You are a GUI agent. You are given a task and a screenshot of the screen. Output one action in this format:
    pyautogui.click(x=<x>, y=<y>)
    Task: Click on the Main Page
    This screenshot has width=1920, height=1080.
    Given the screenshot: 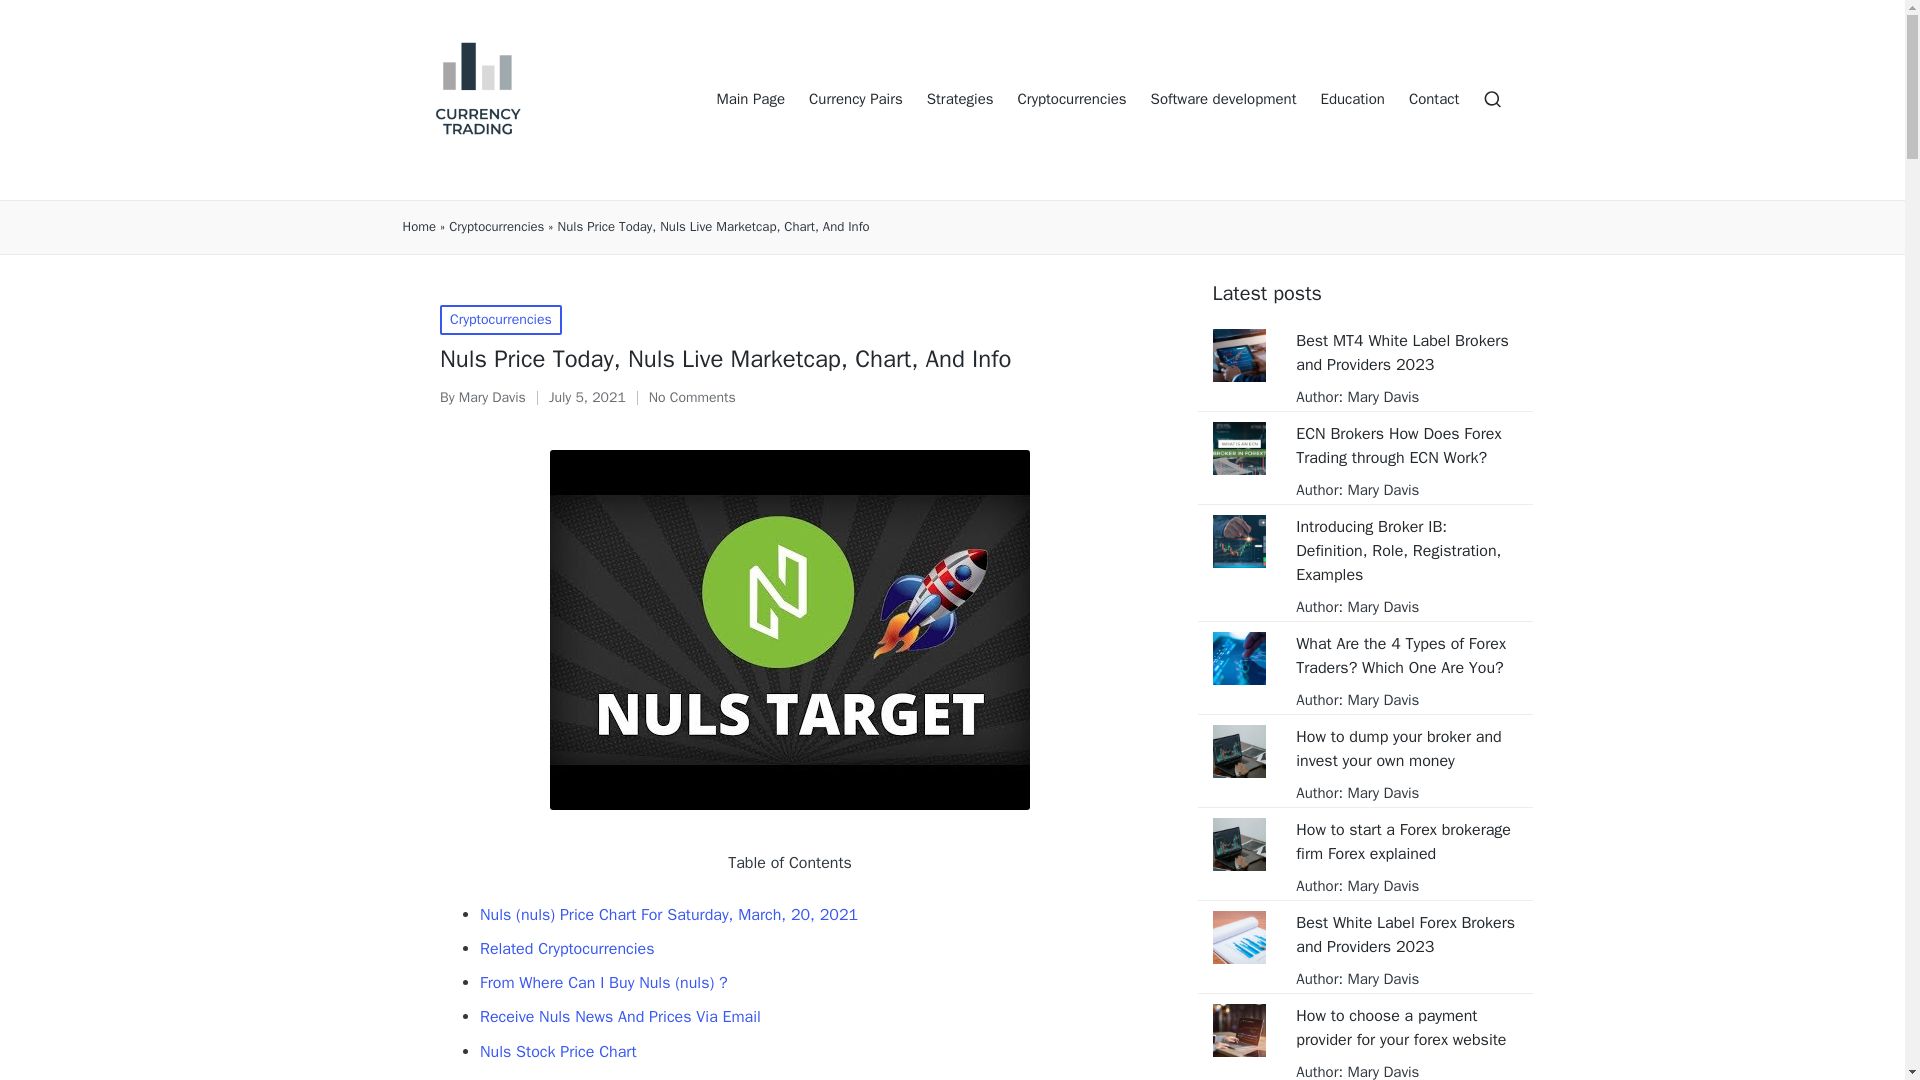 What is the action you would take?
    pyautogui.click(x=750, y=100)
    